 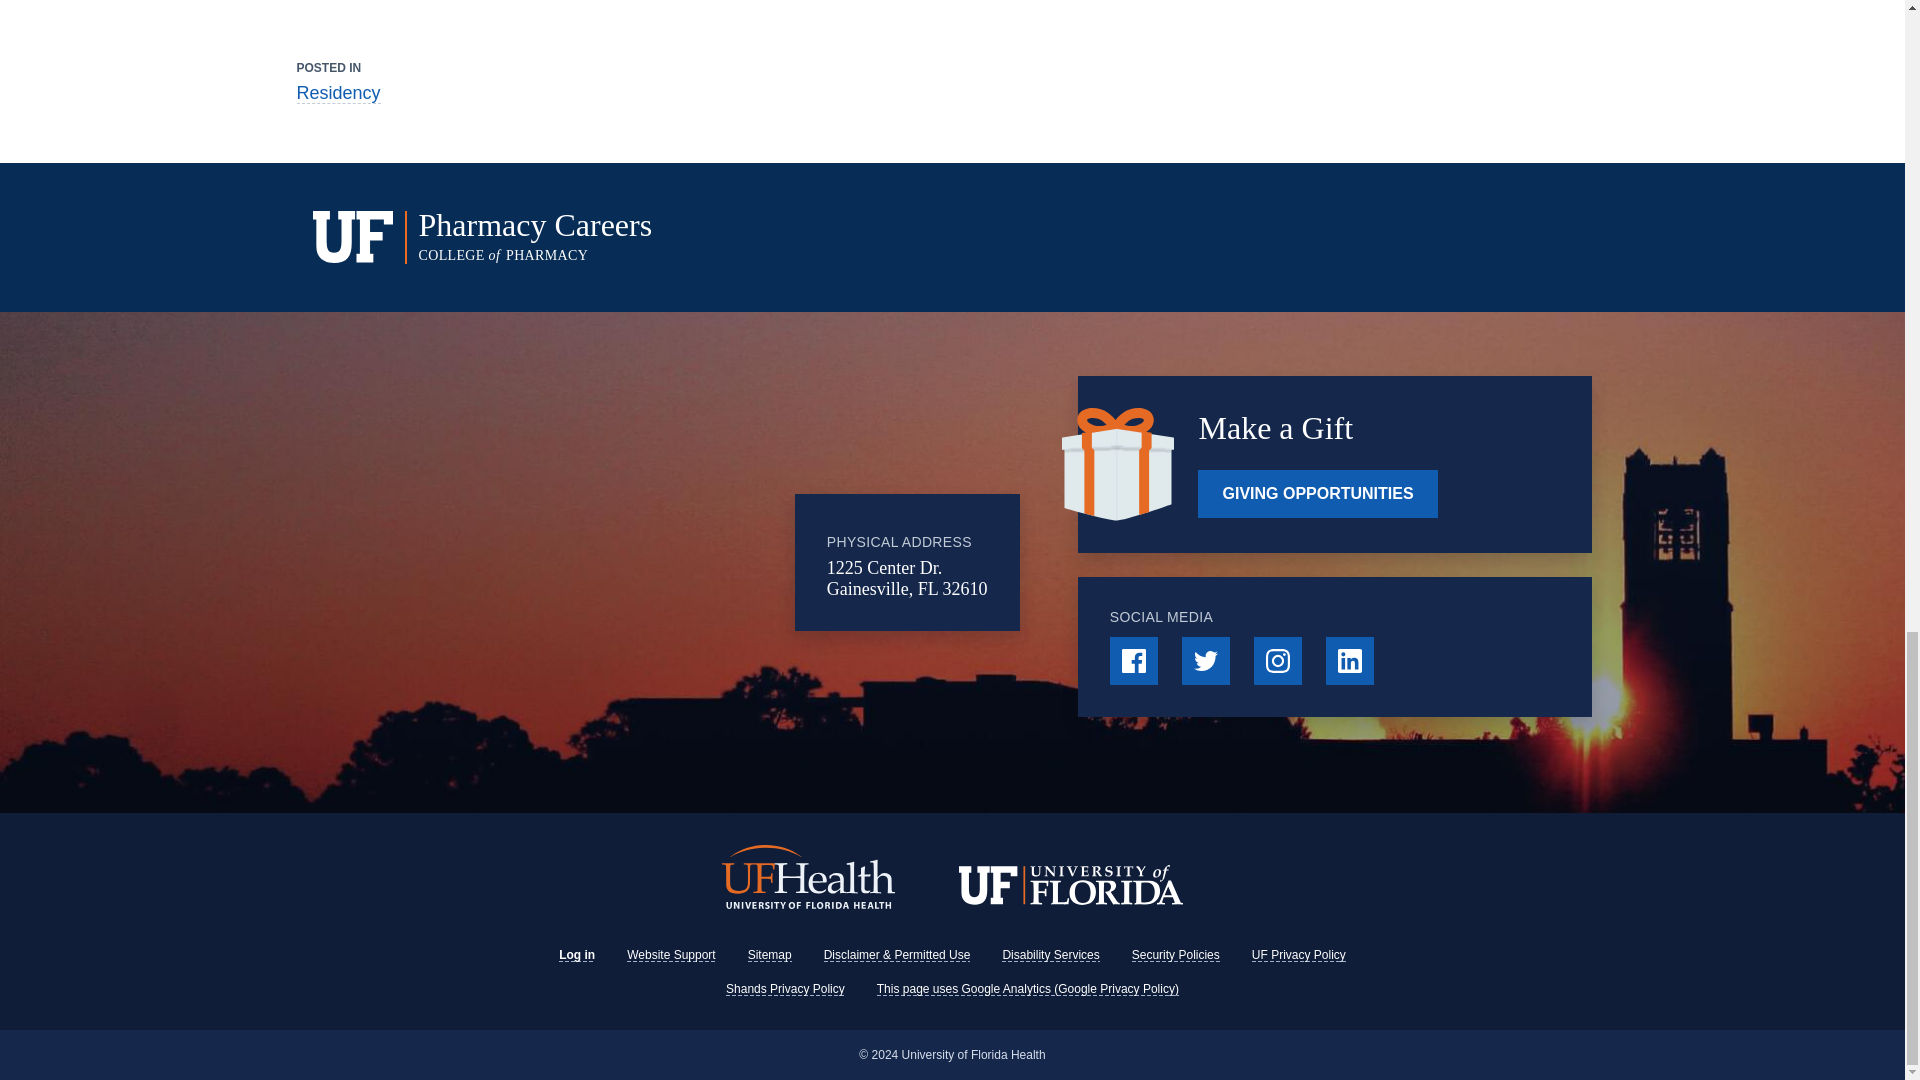 What do you see at coordinates (631, 563) in the screenshot?
I see `Google Maps Embed` at bounding box center [631, 563].